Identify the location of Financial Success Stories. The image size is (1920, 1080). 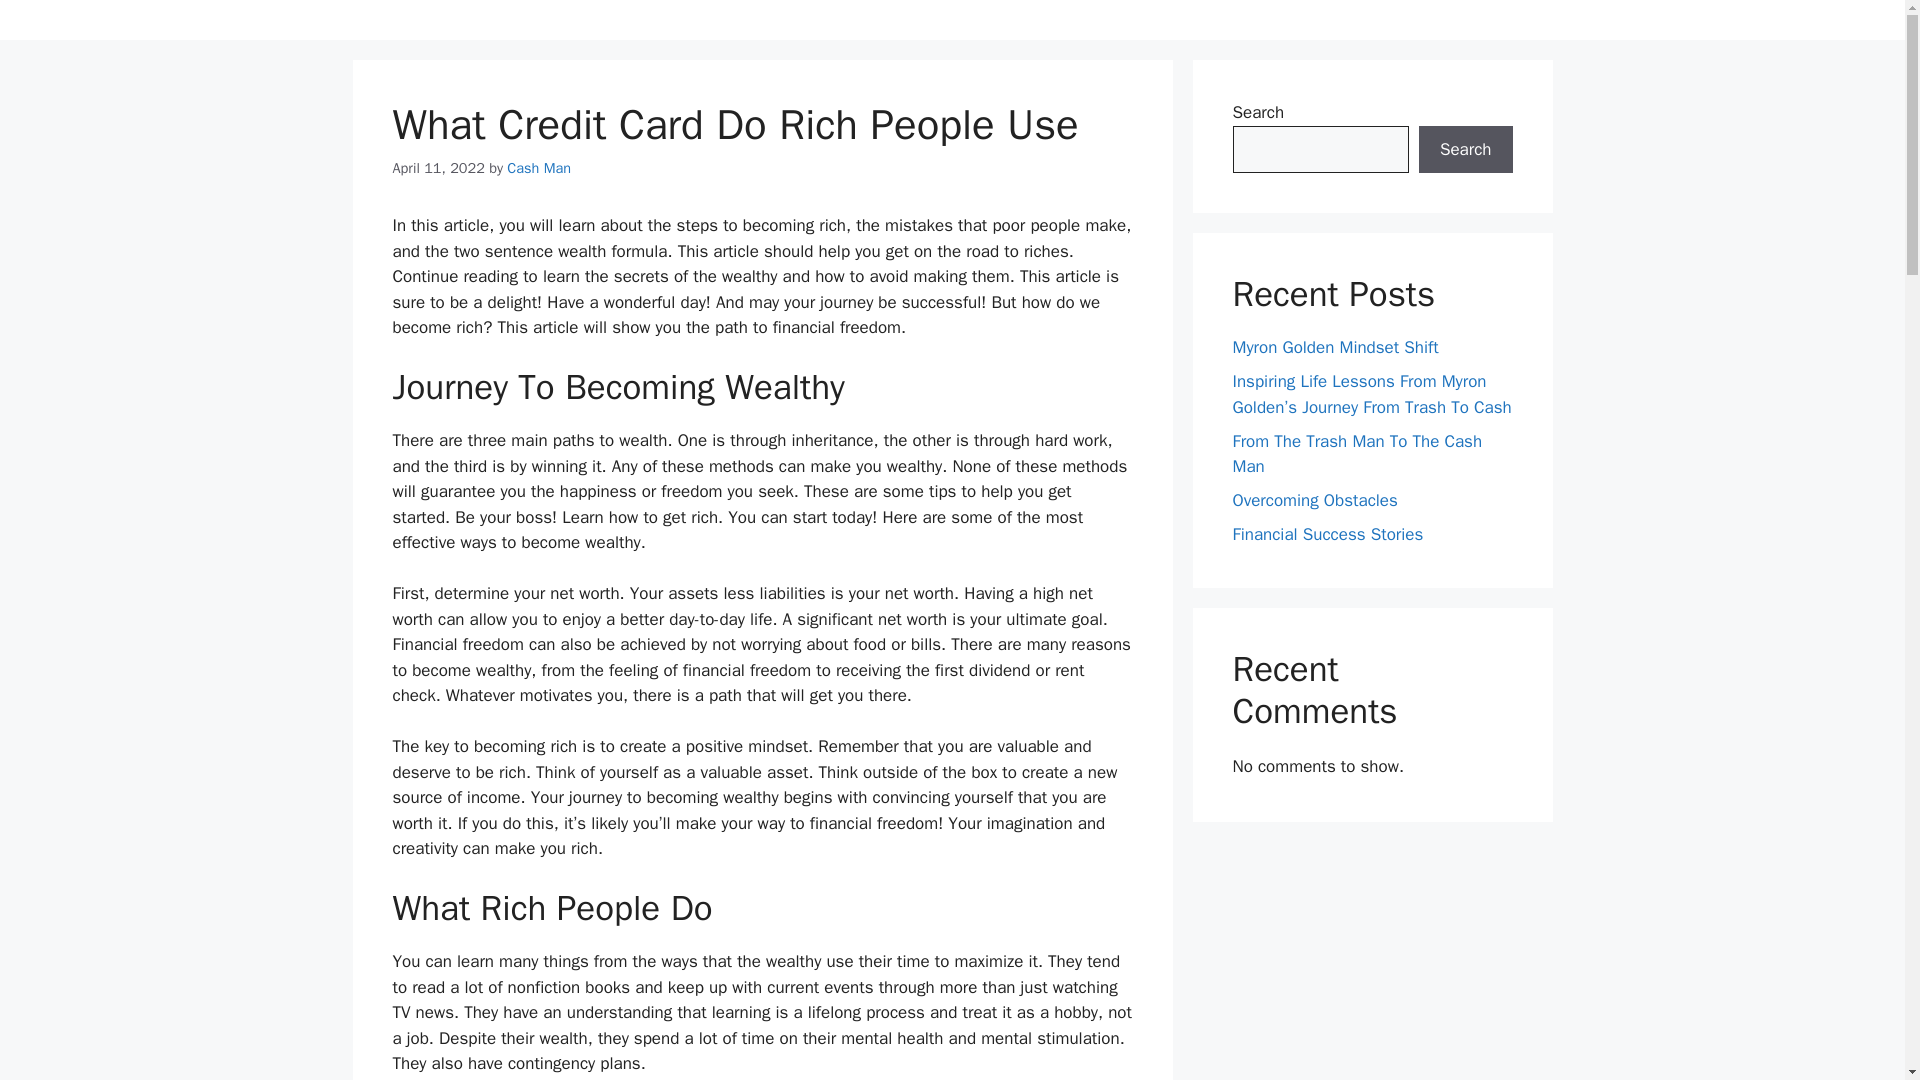
(1327, 534).